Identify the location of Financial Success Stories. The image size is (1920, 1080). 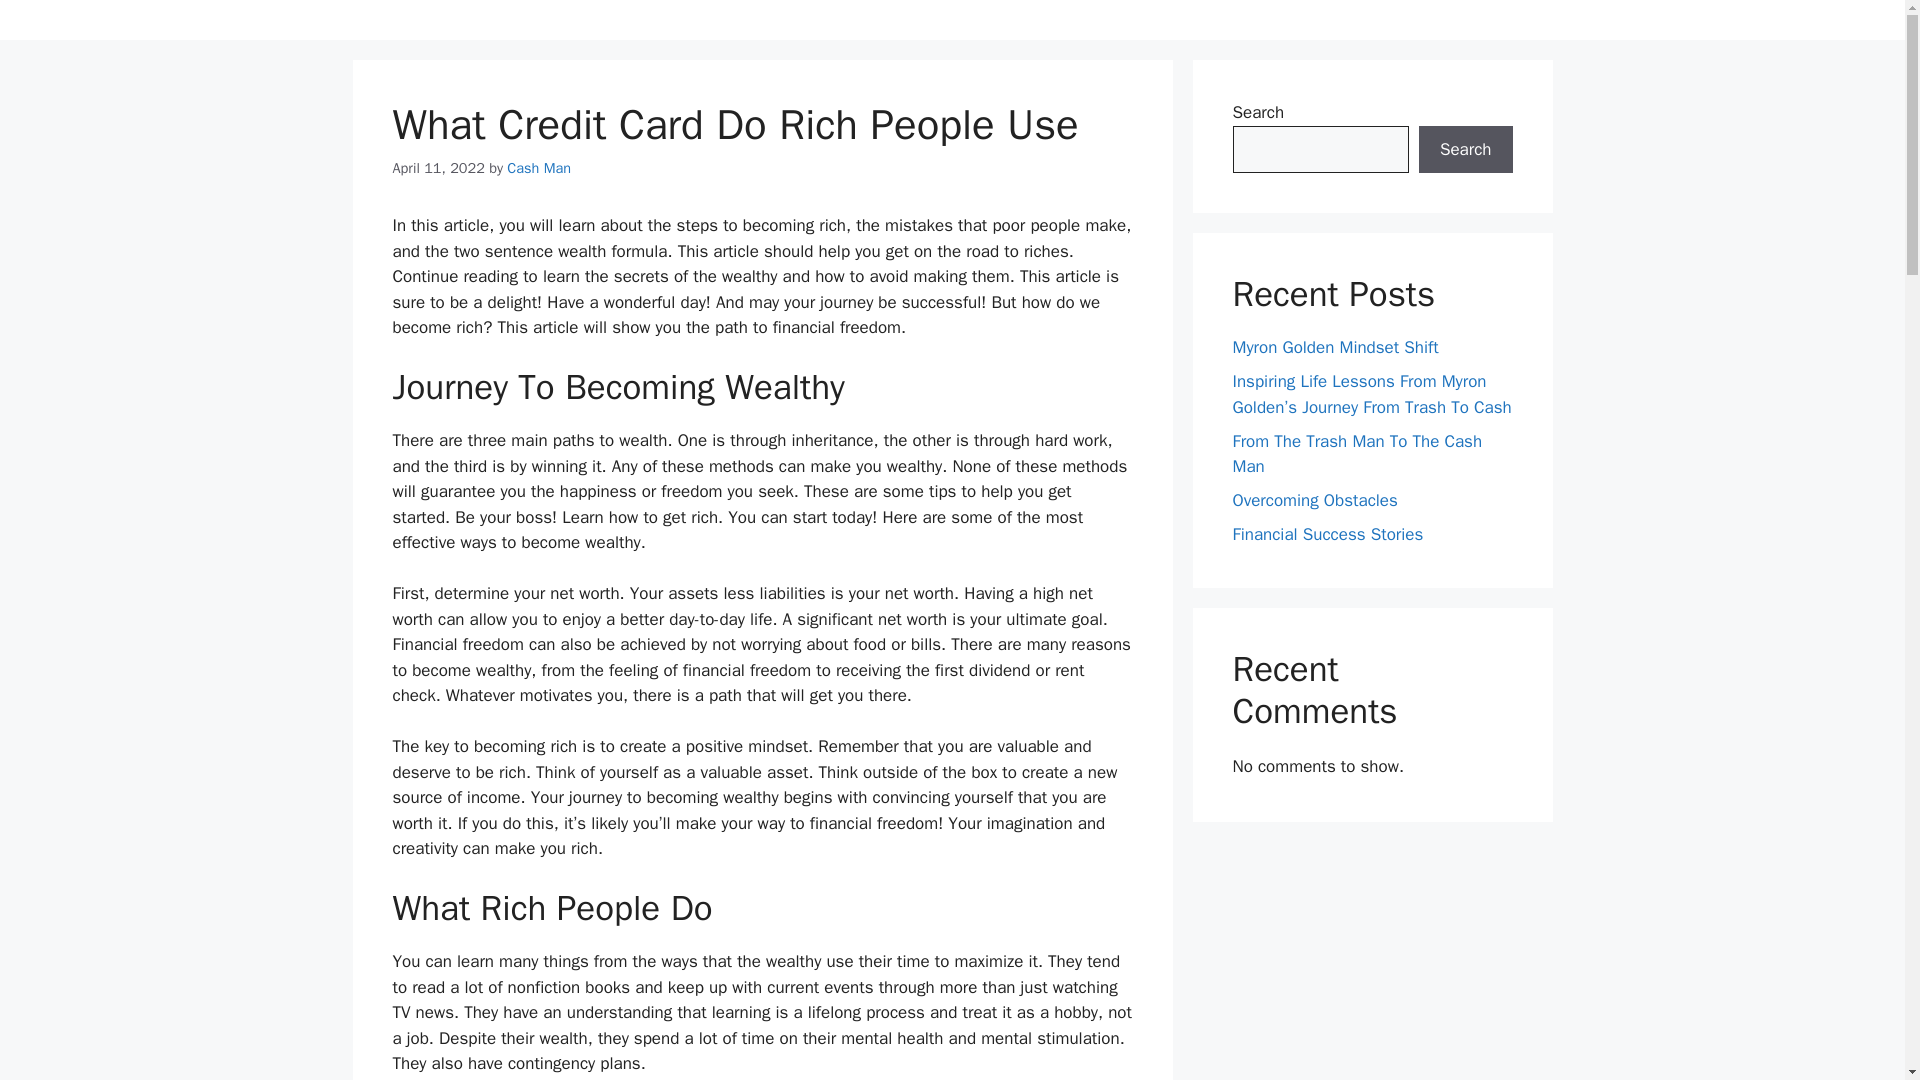
(1327, 534).